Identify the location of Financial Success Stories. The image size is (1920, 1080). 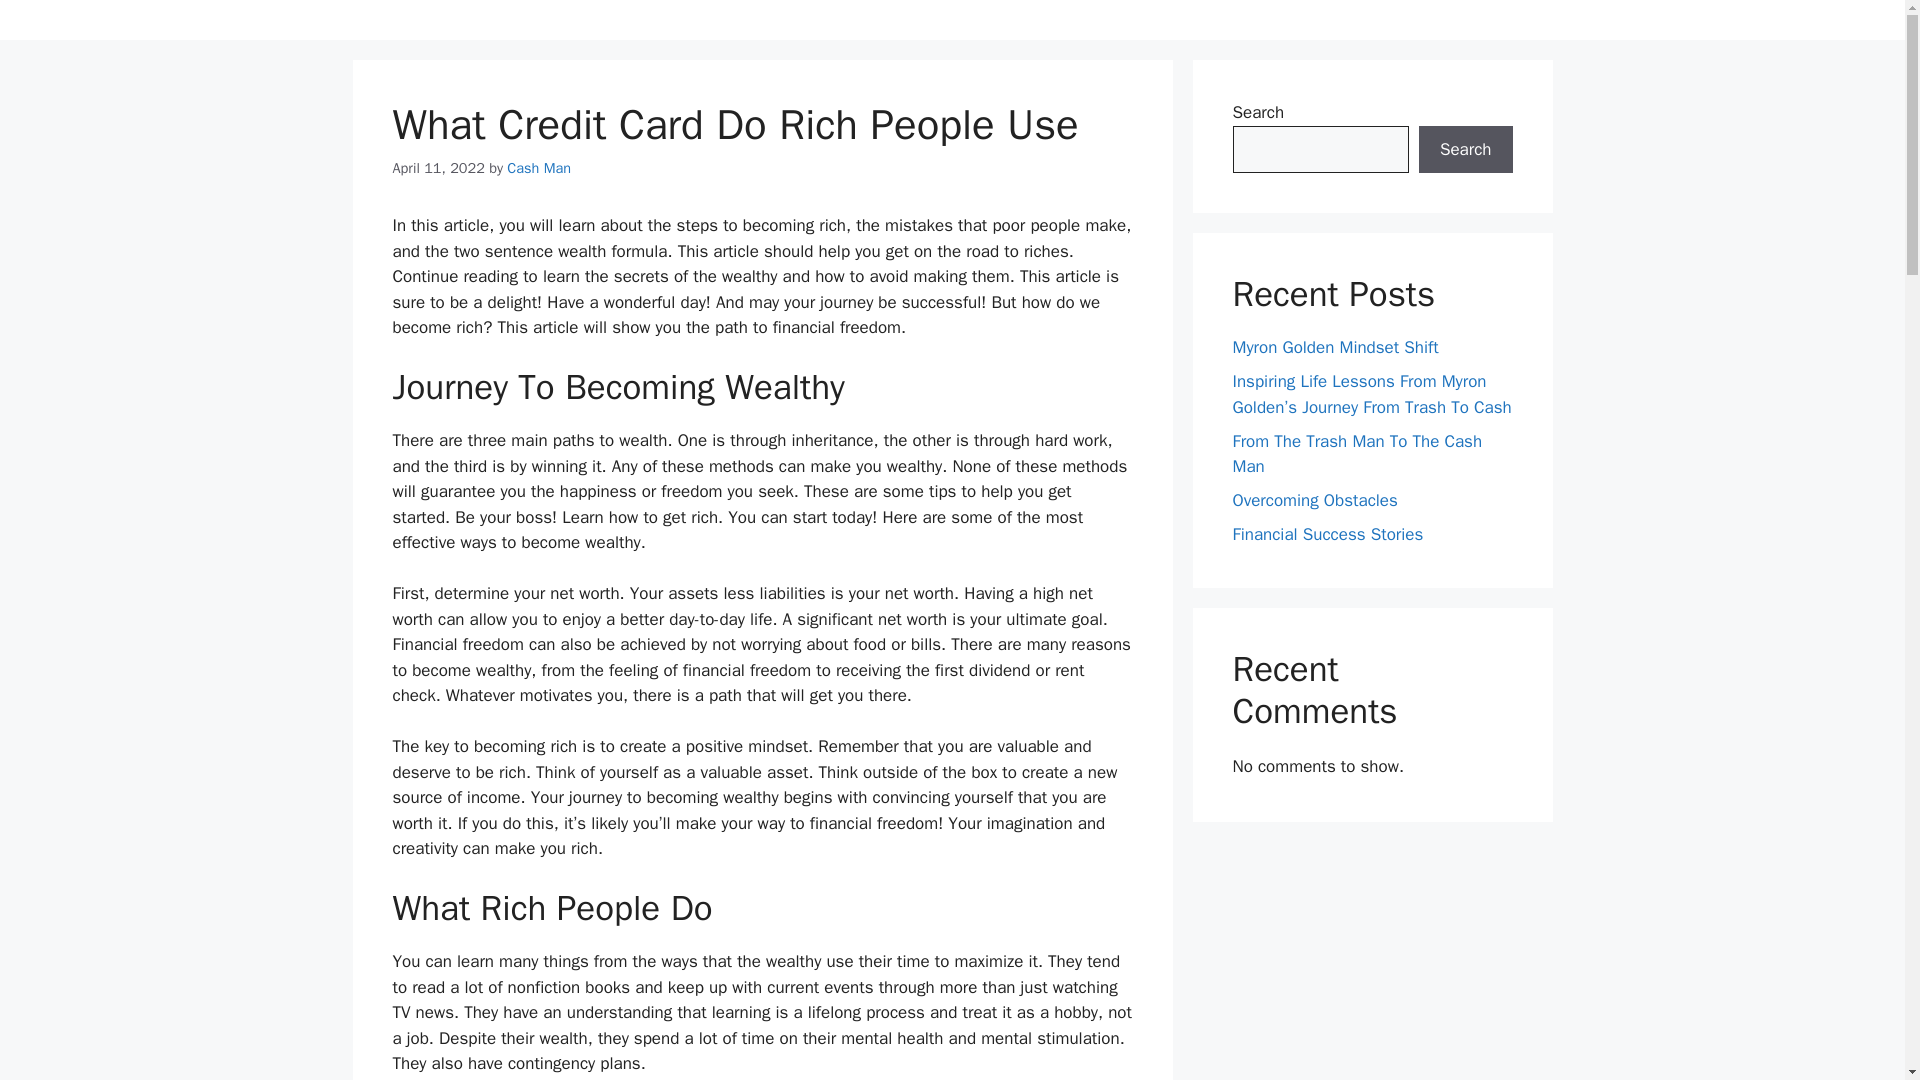
(1327, 534).